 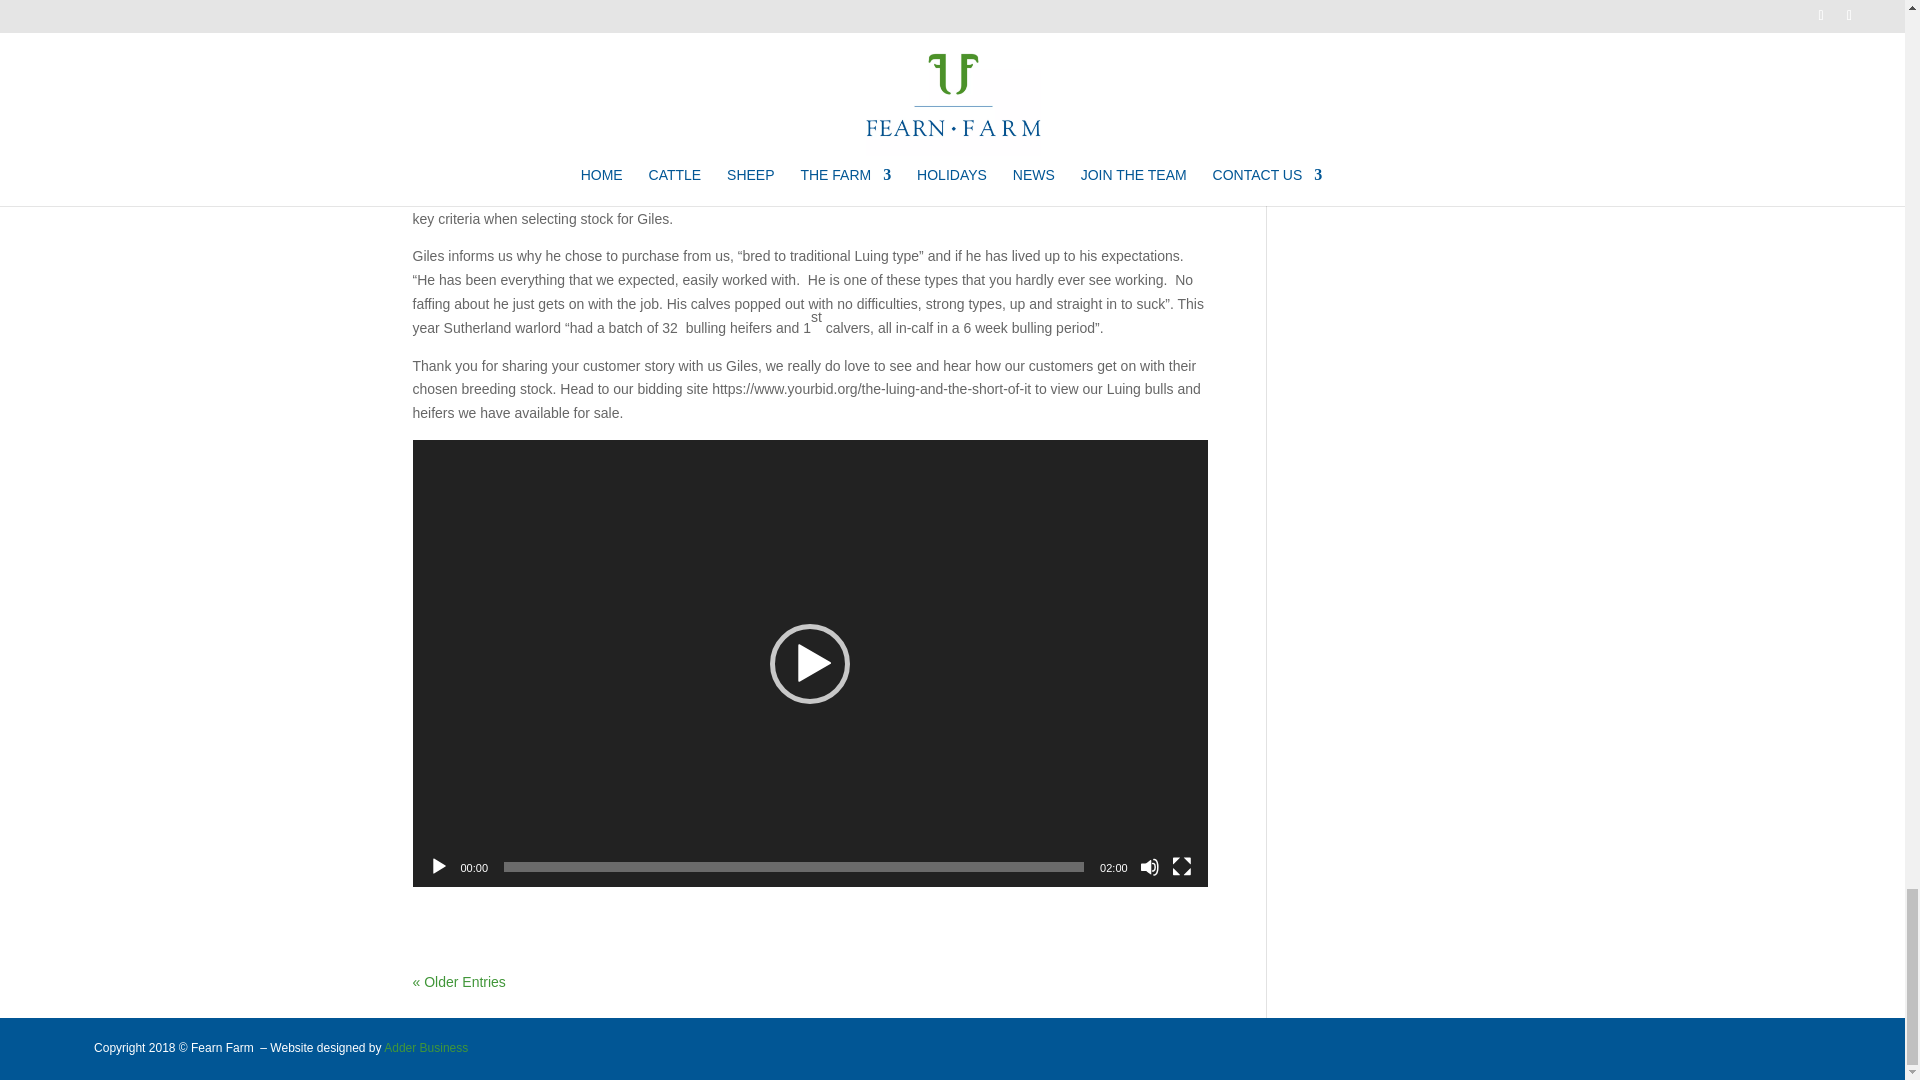 What do you see at coordinates (1182, 866) in the screenshot?
I see `Fullscreen` at bounding box center [1182, 866].